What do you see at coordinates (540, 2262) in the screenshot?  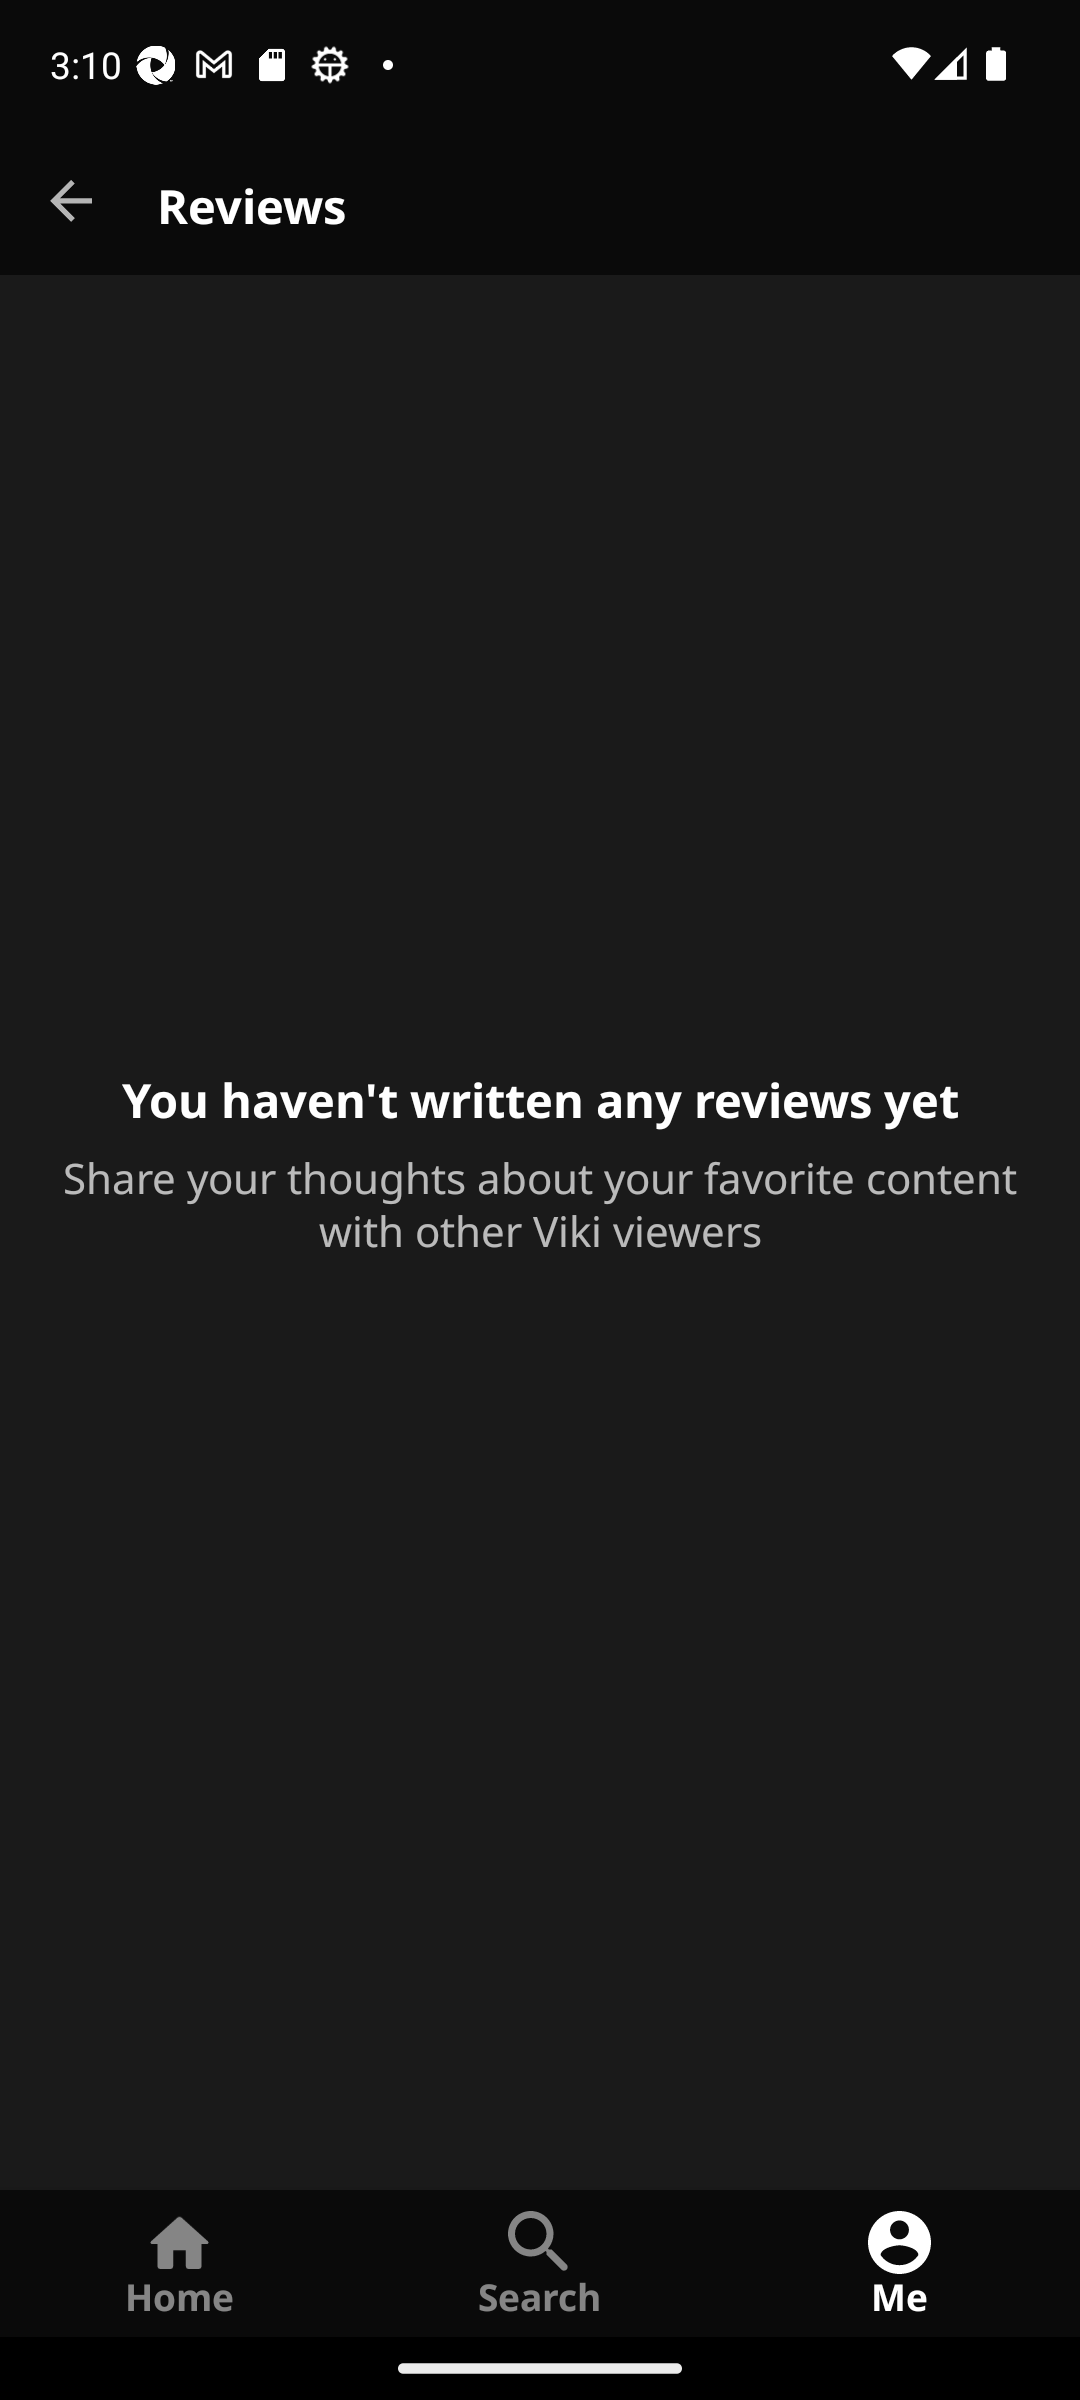 I see `Search` at bounding box center [540, 2262].